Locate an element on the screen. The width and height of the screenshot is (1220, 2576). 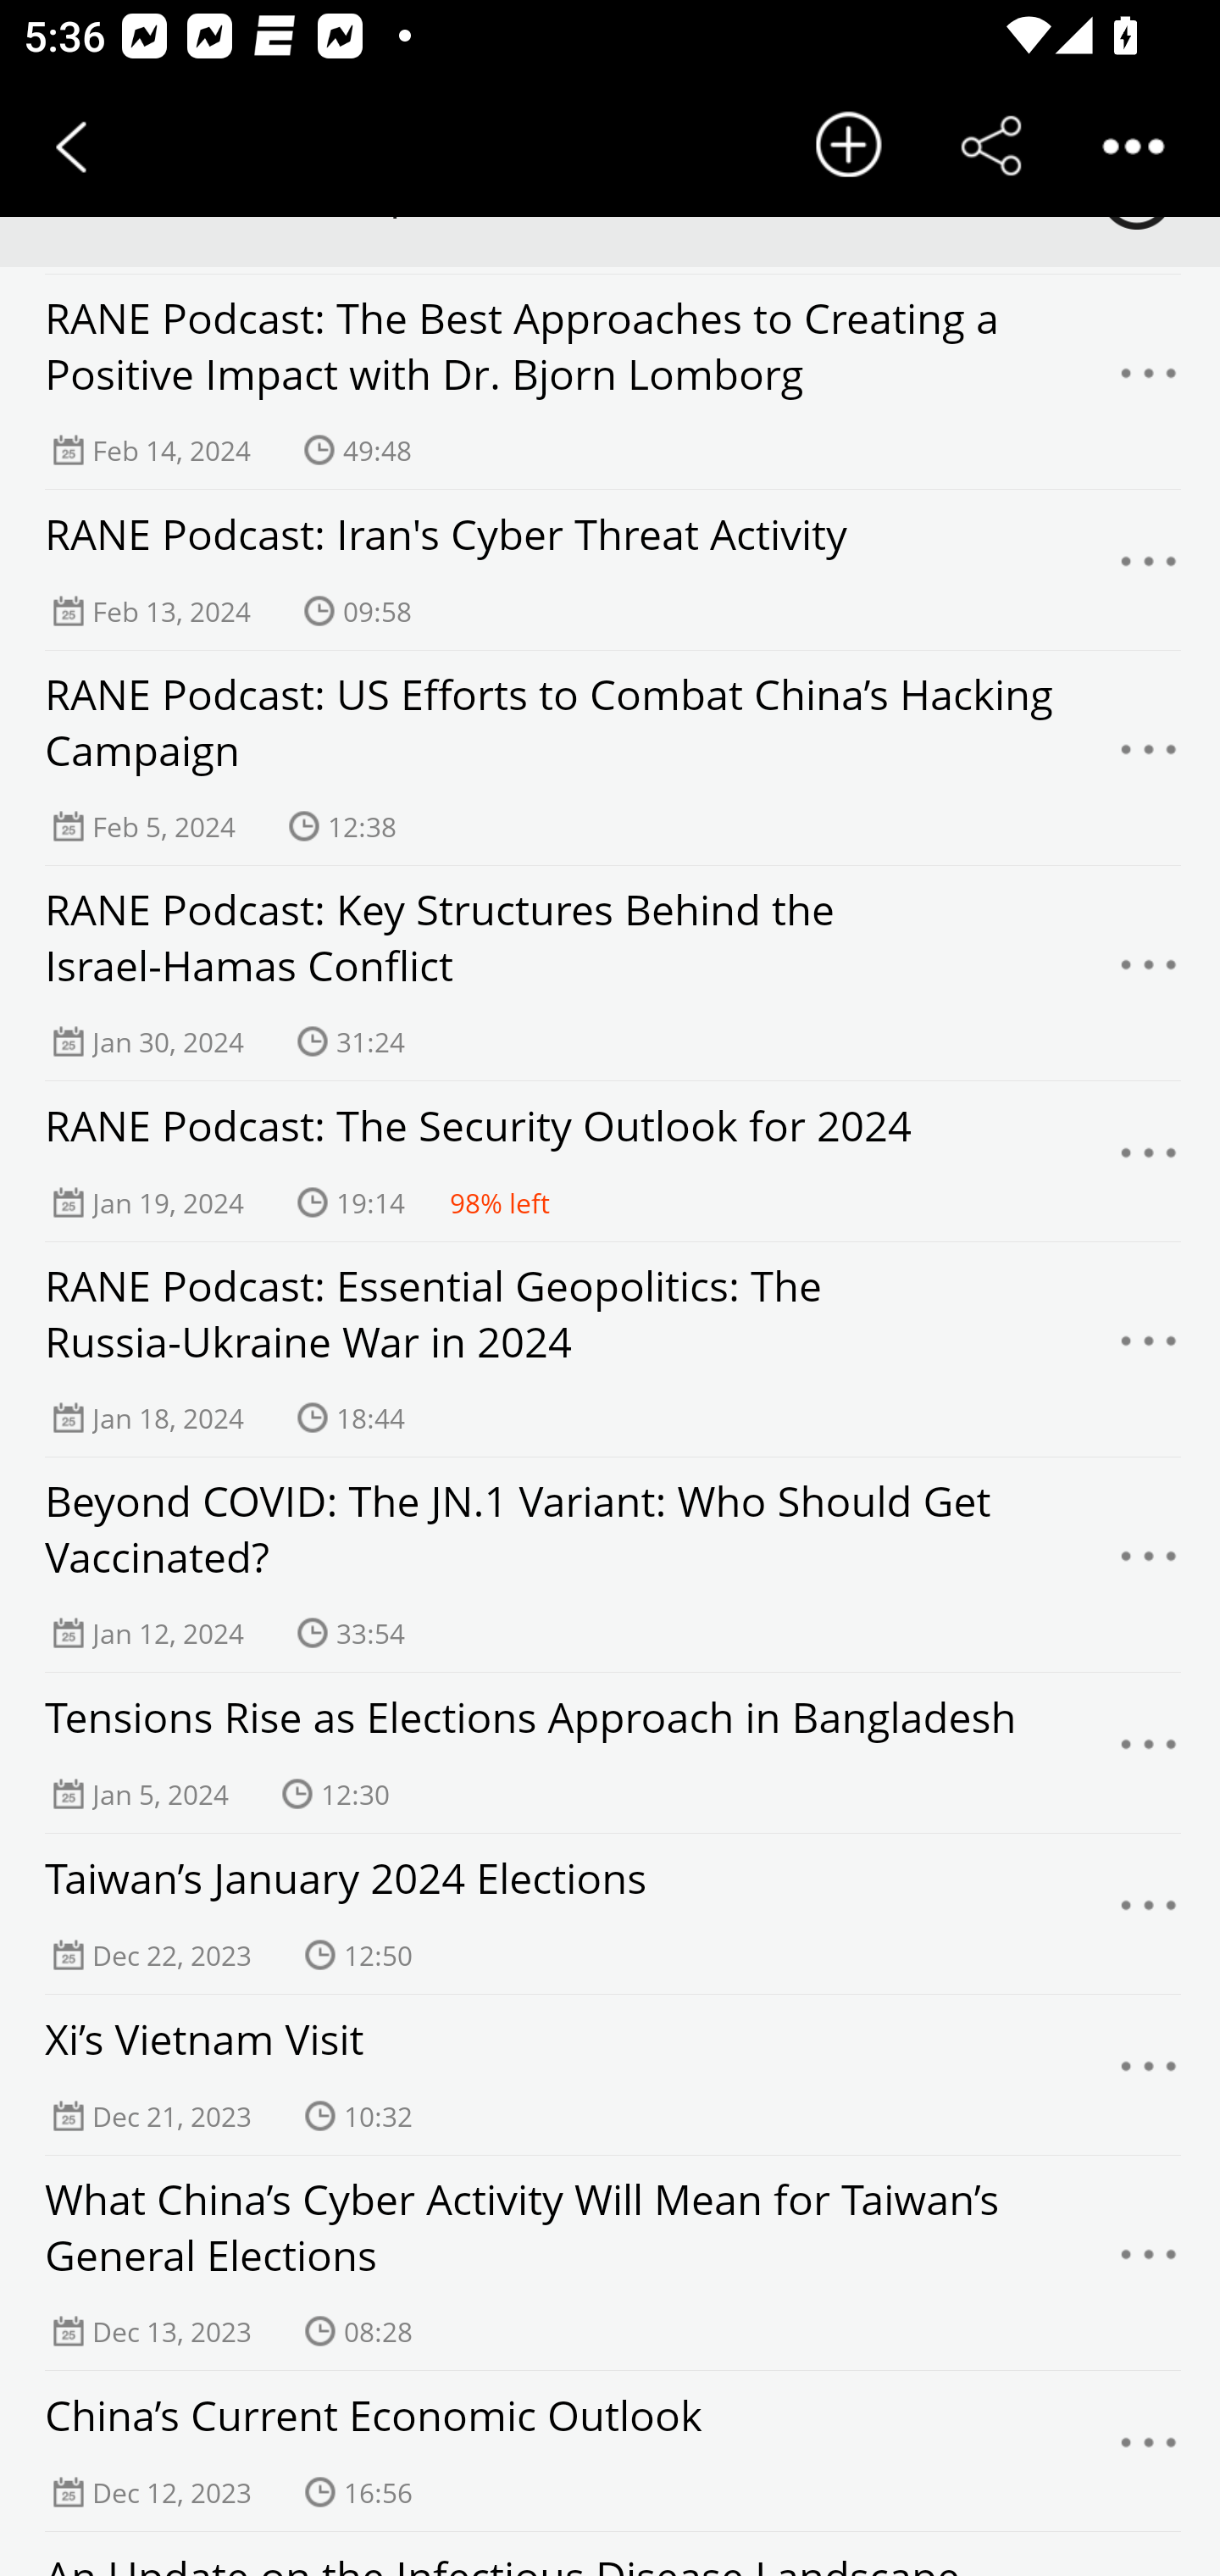
Menu is located at coordinates (1149, 1564).